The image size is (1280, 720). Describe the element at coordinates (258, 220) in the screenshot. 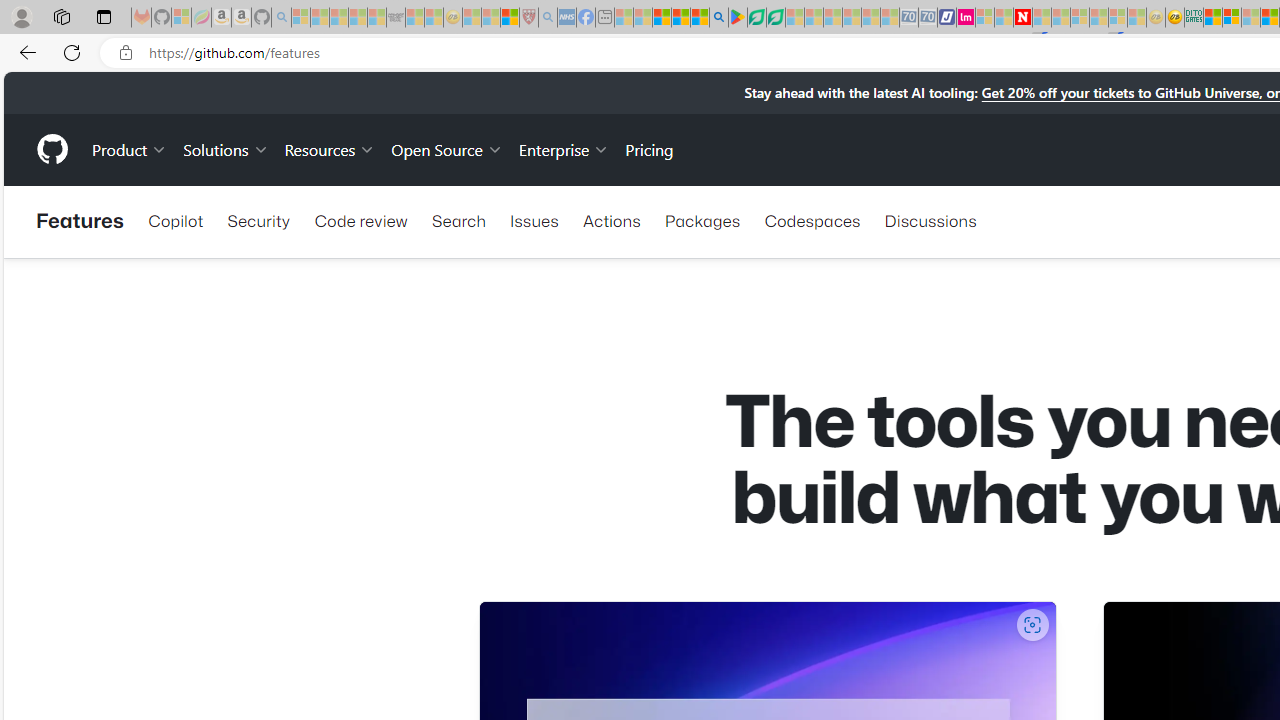

I see `Security` at that location.